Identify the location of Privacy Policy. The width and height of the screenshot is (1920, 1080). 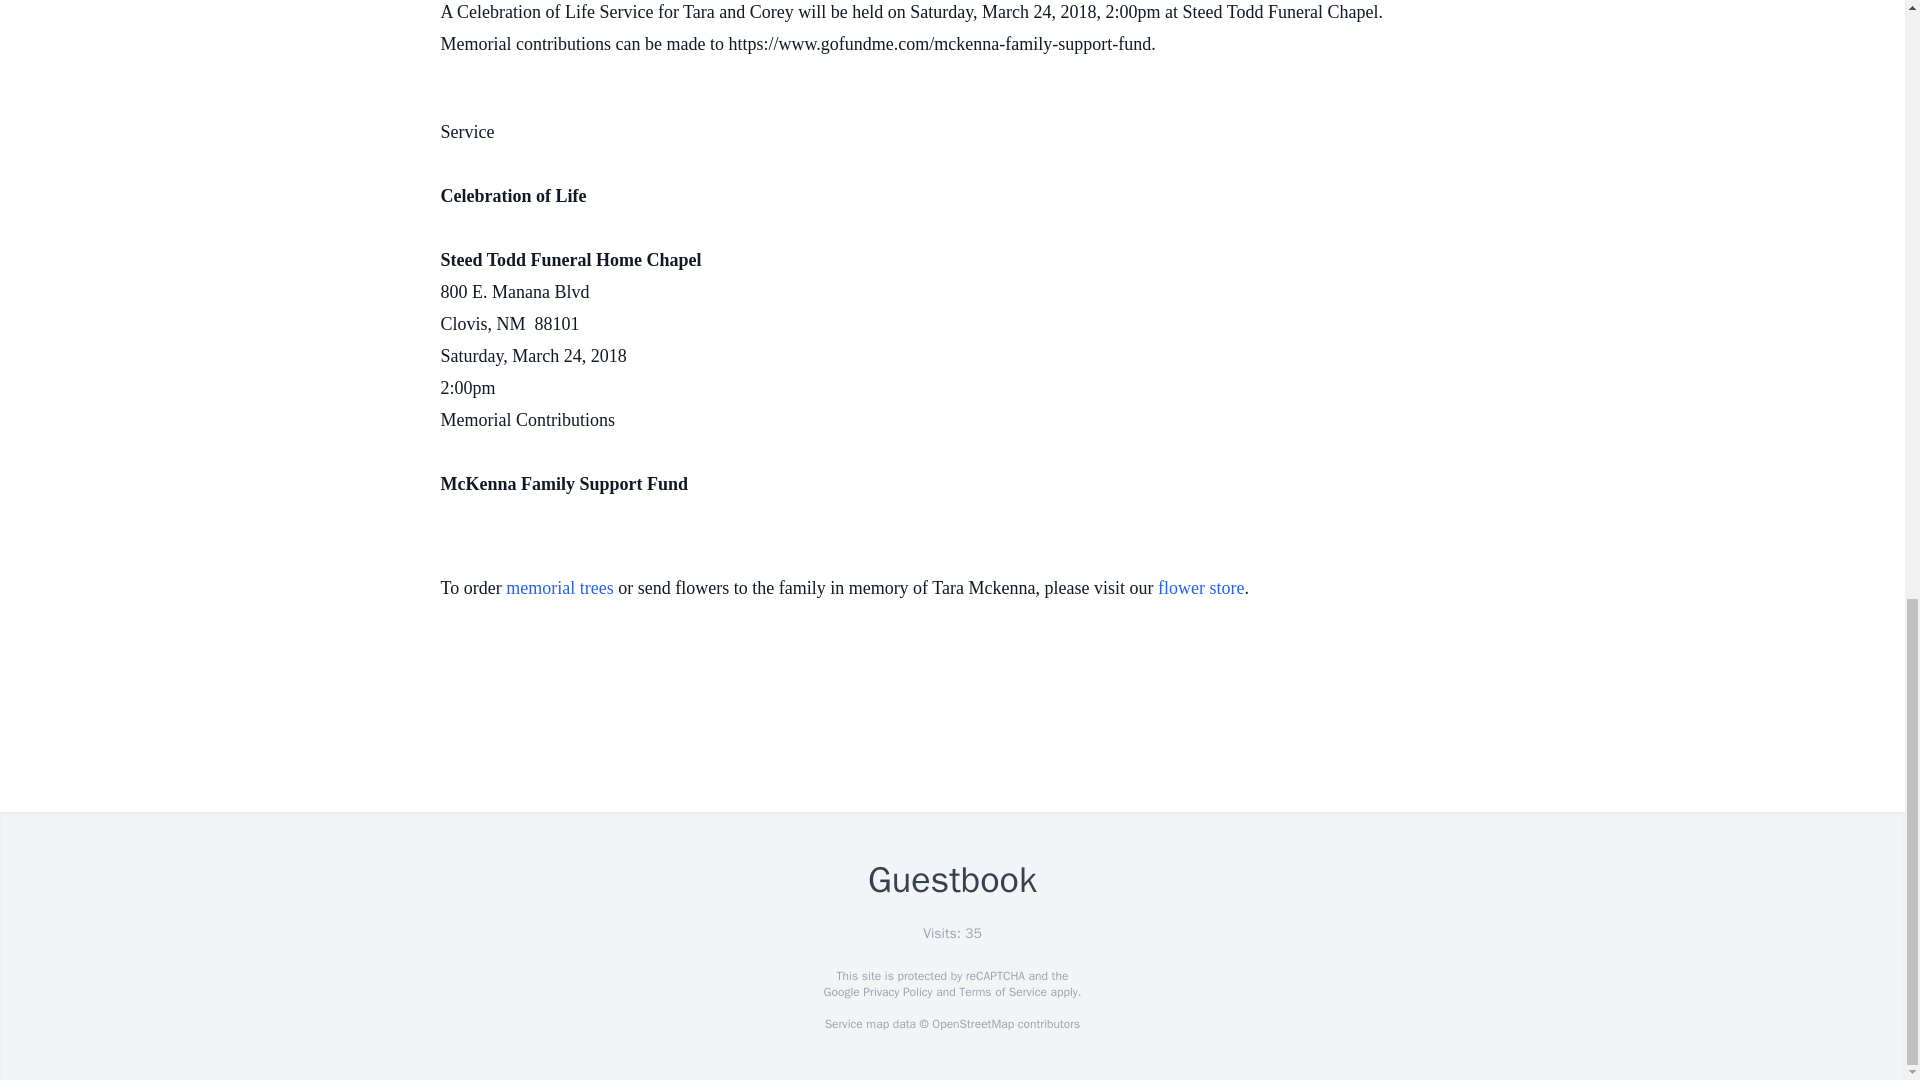
(896, 992).